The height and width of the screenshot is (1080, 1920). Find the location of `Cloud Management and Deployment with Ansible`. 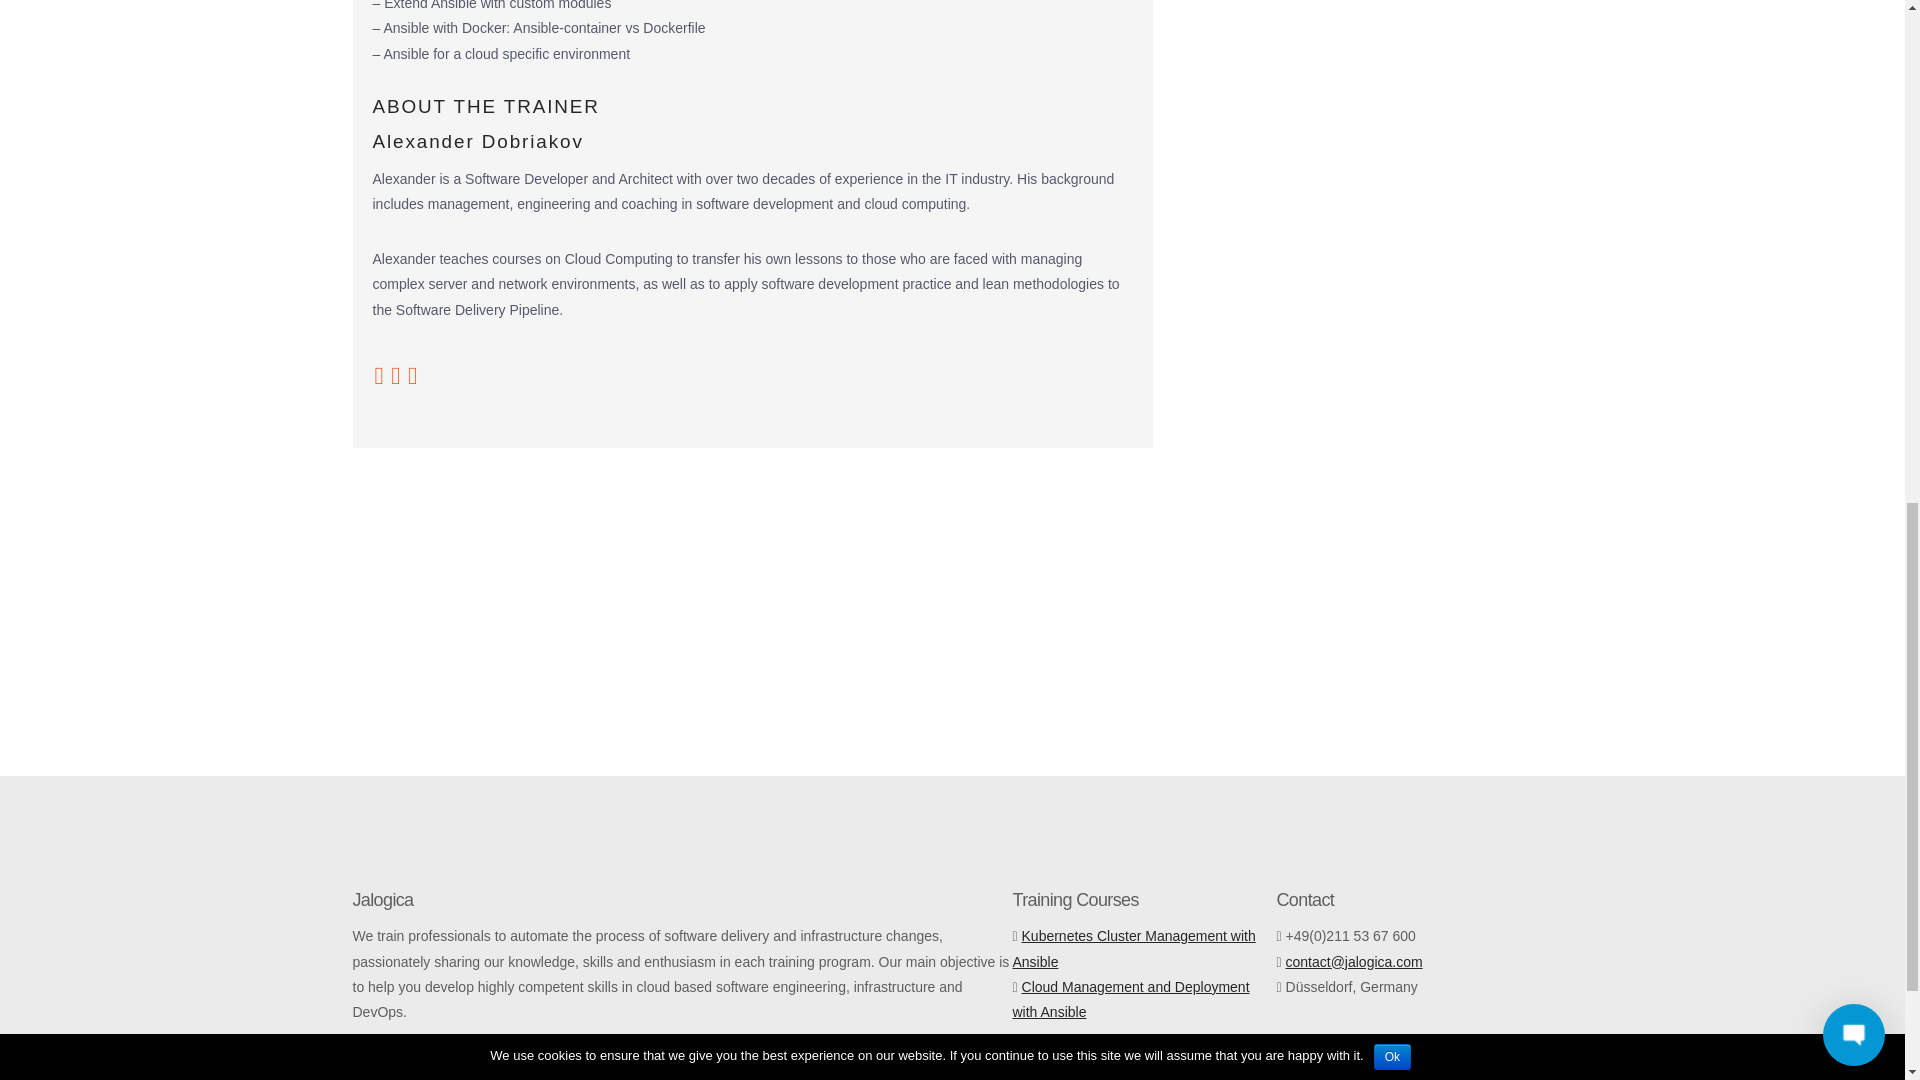

Cloud Management and Deployment with Ansible is located at coordinates (1130, 998).